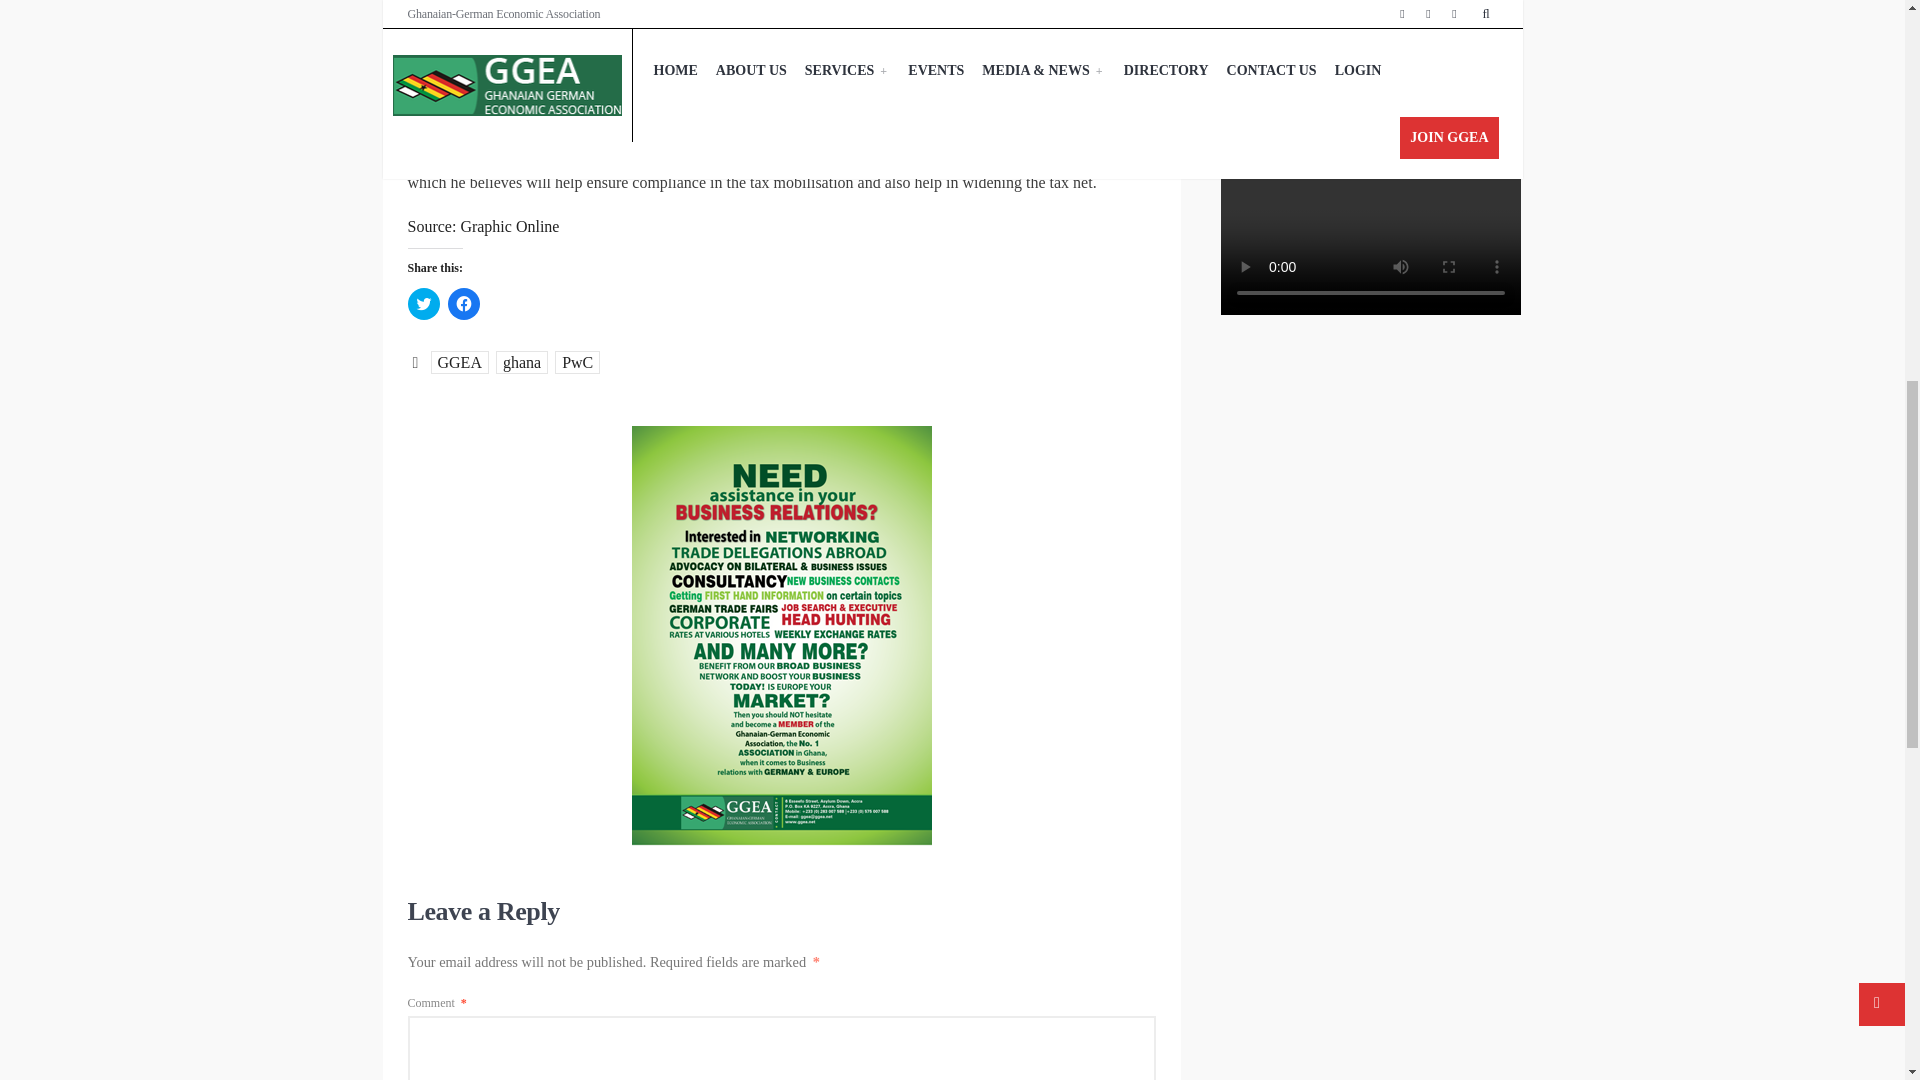  What do you see at coordinates (423, 304) in the screenshot?
I see `Click to share on Twitter` at bounding box center [423, 304].